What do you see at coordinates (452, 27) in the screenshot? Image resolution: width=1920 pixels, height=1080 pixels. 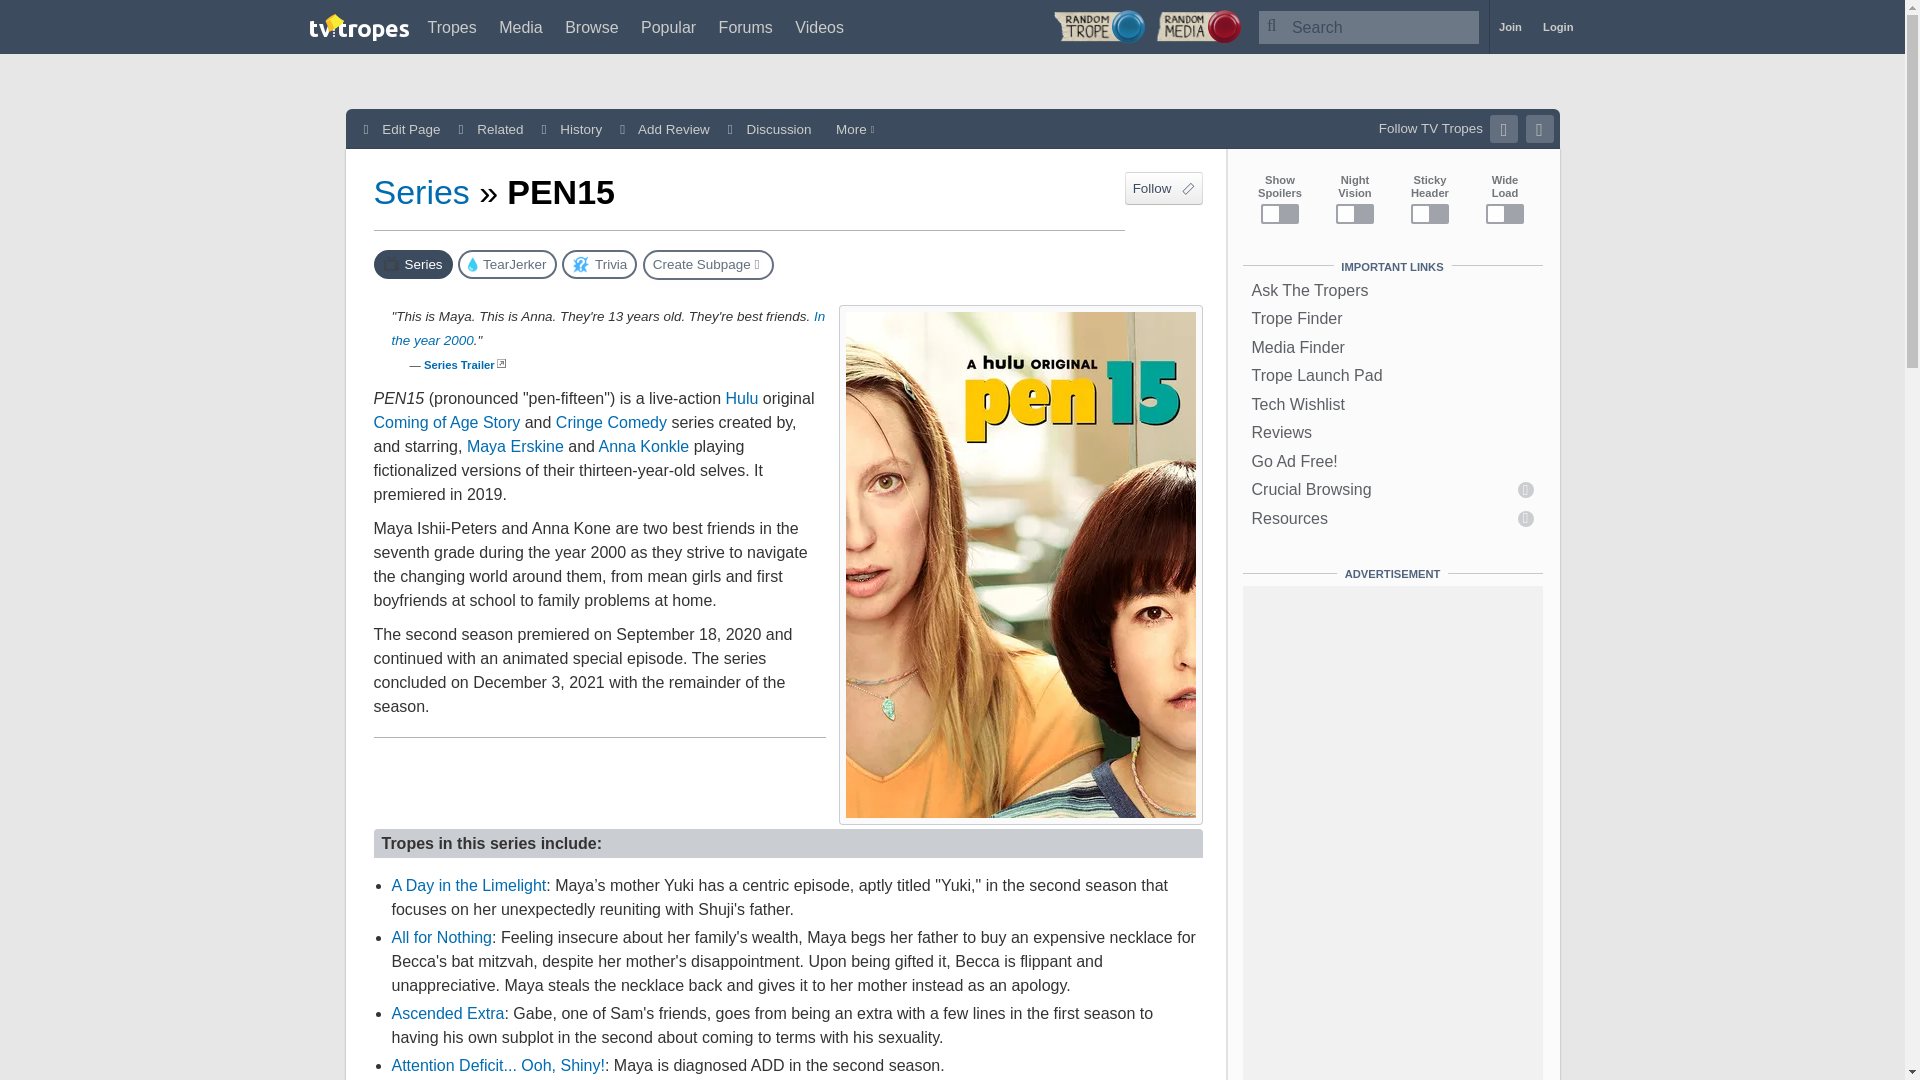 I see `Tropes` at bounding box center [452, 27].